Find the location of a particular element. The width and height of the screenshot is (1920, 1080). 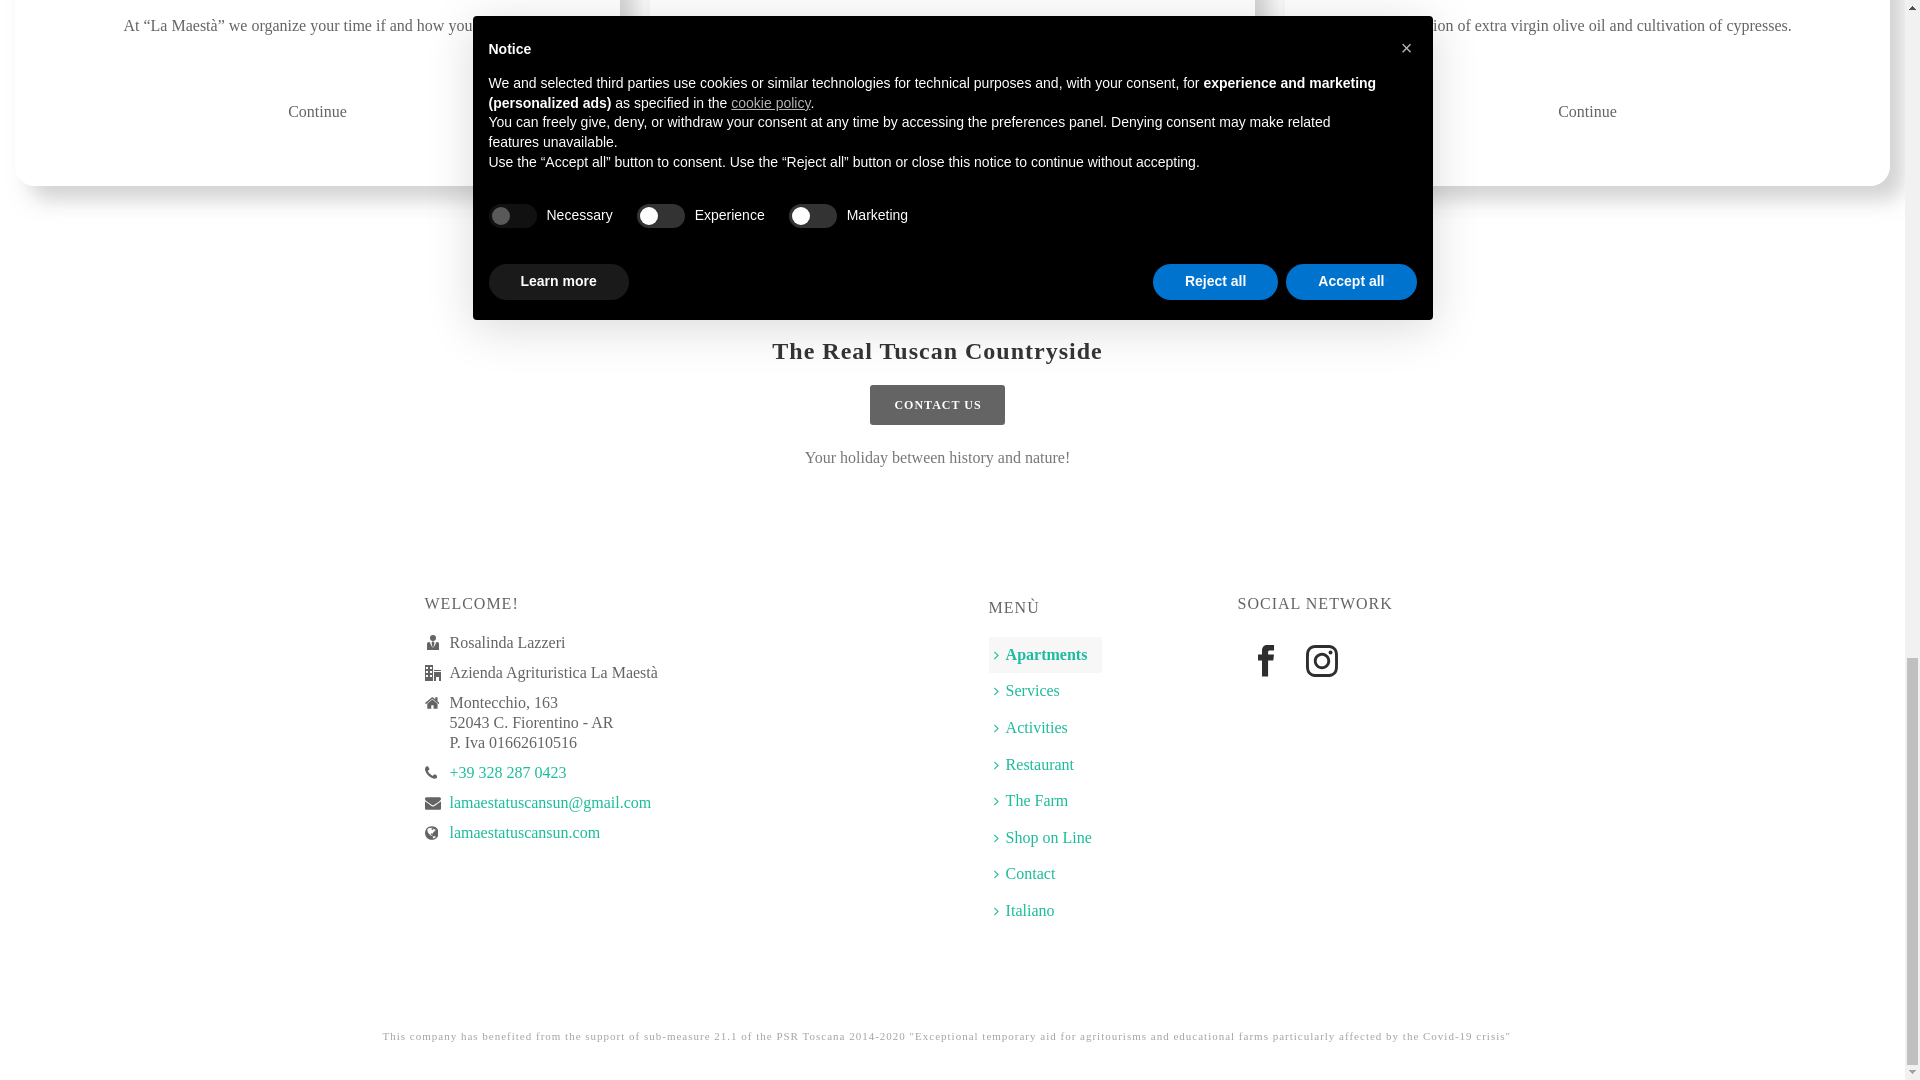

Activities is located at coordinates (1035, 728).